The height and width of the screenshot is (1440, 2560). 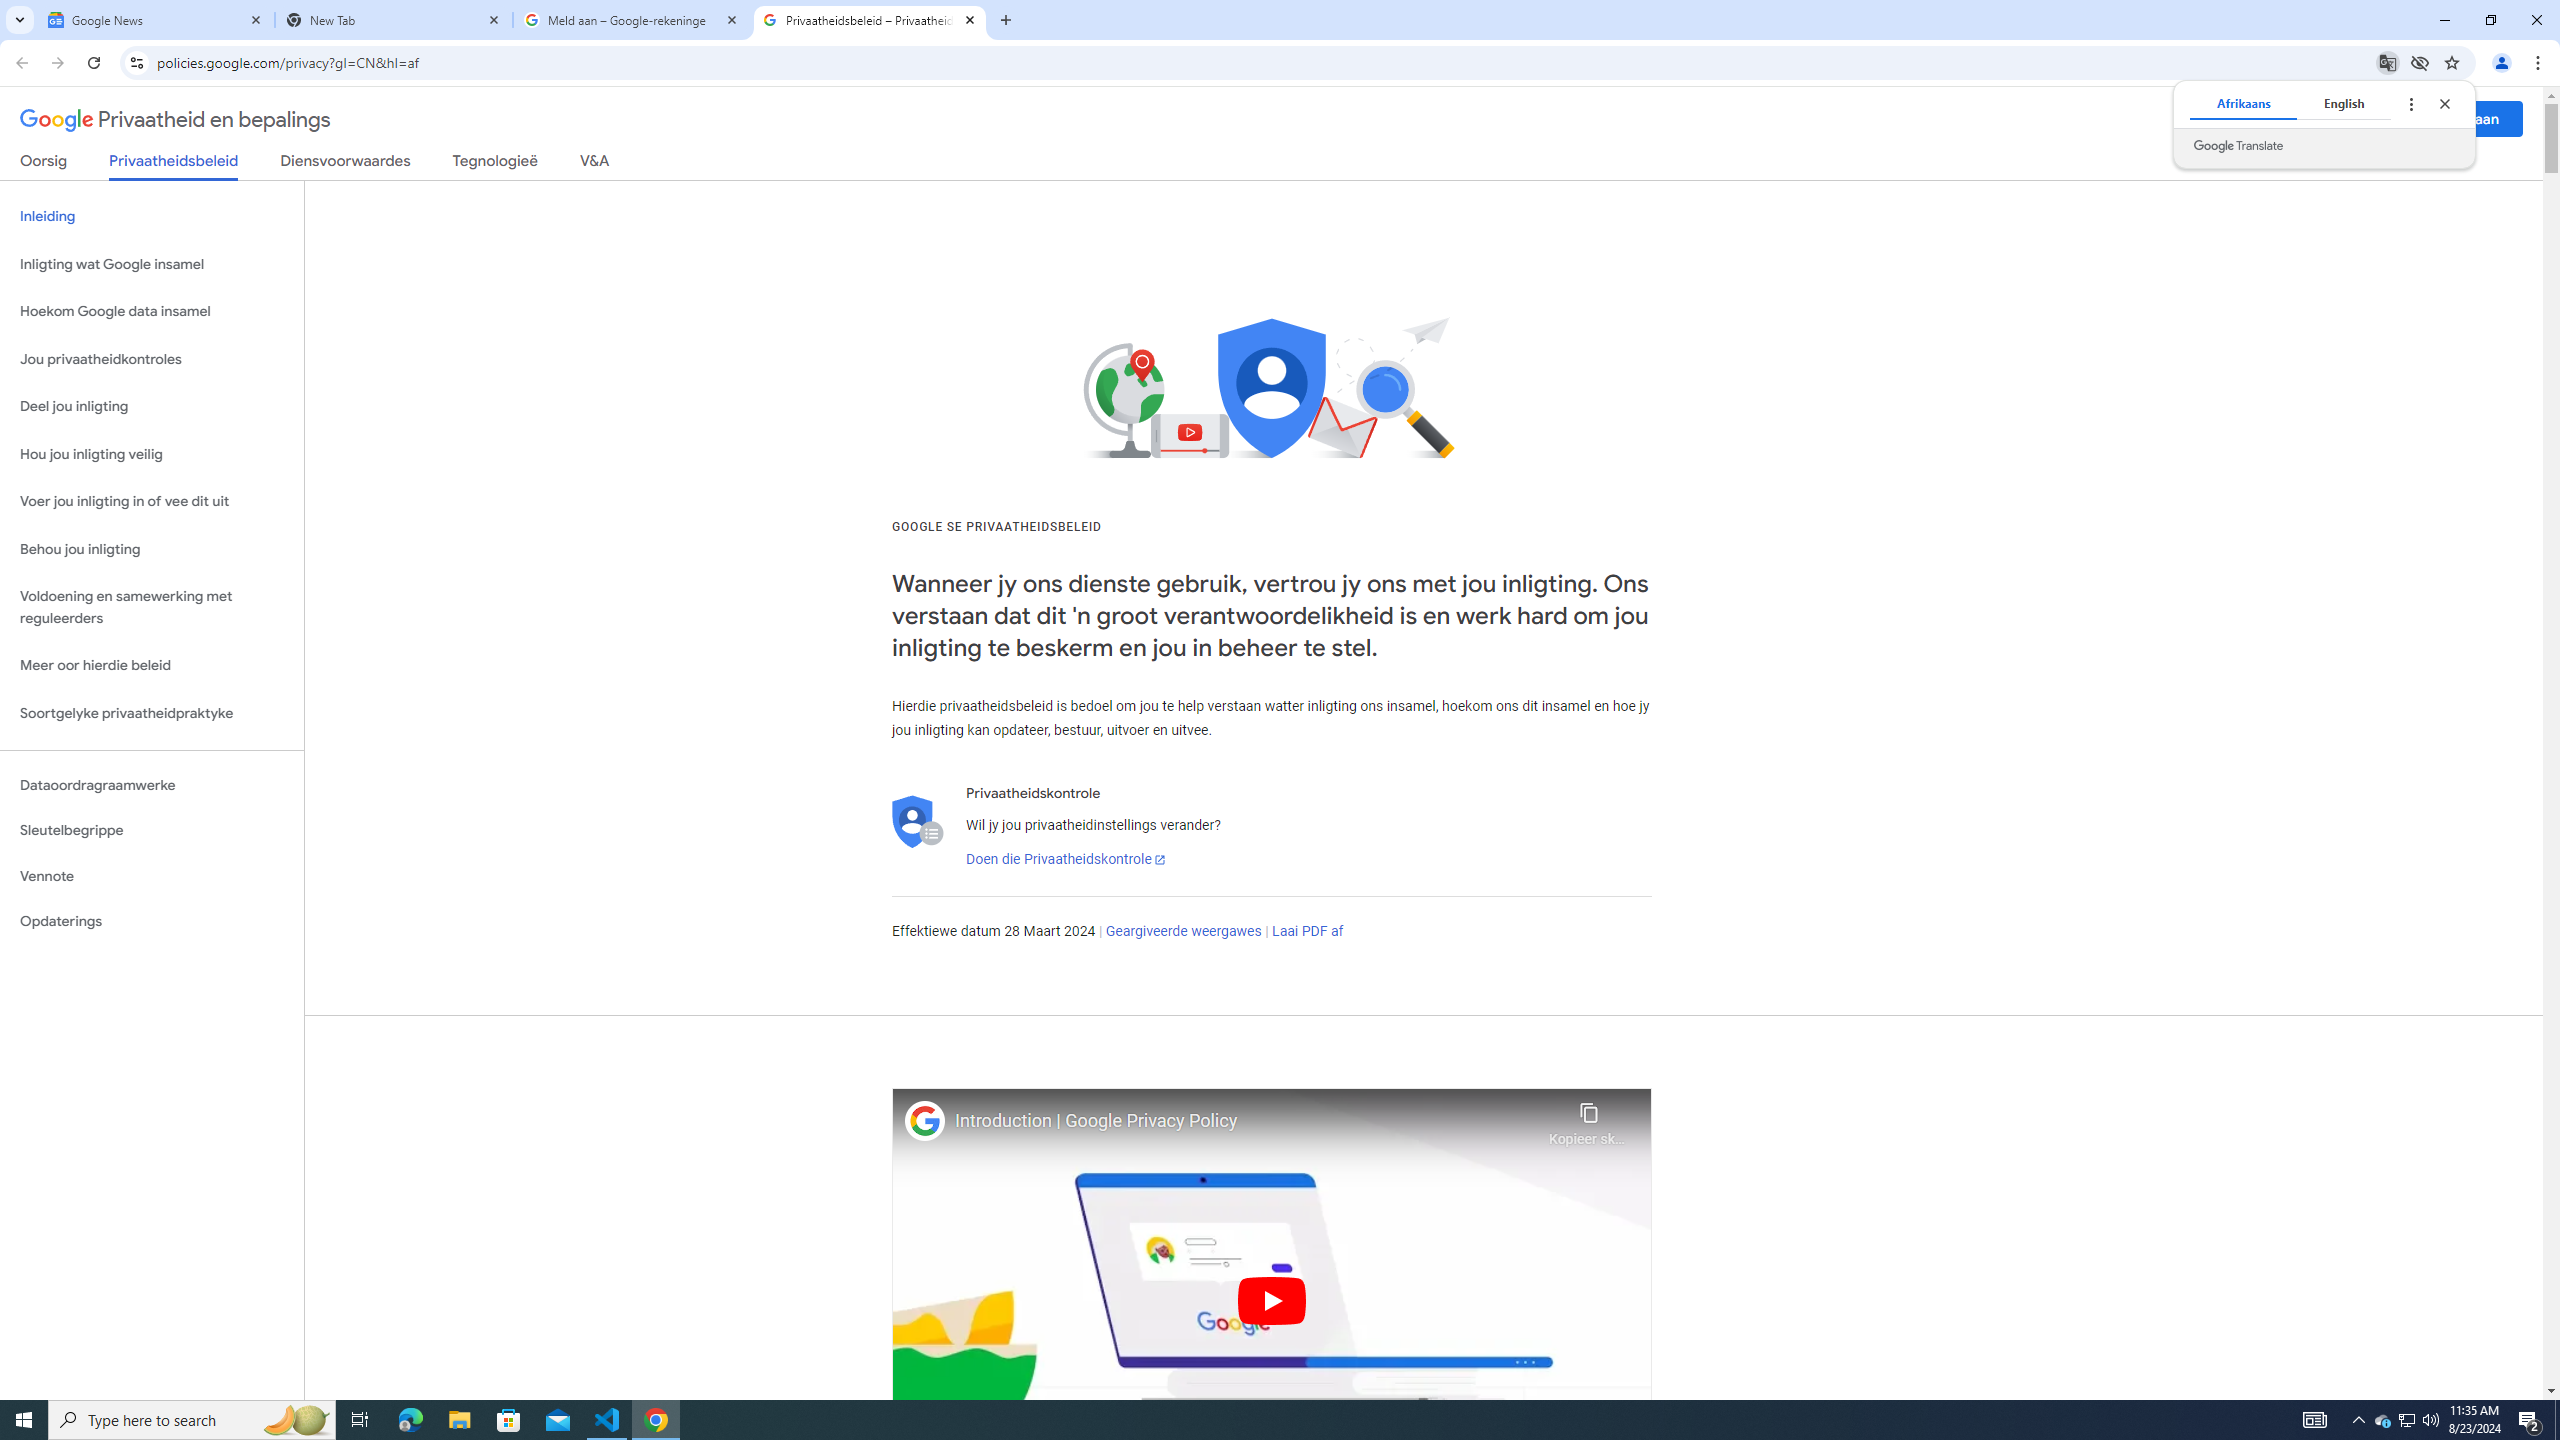 I want to click on V&A, so click(x=594, y=164).